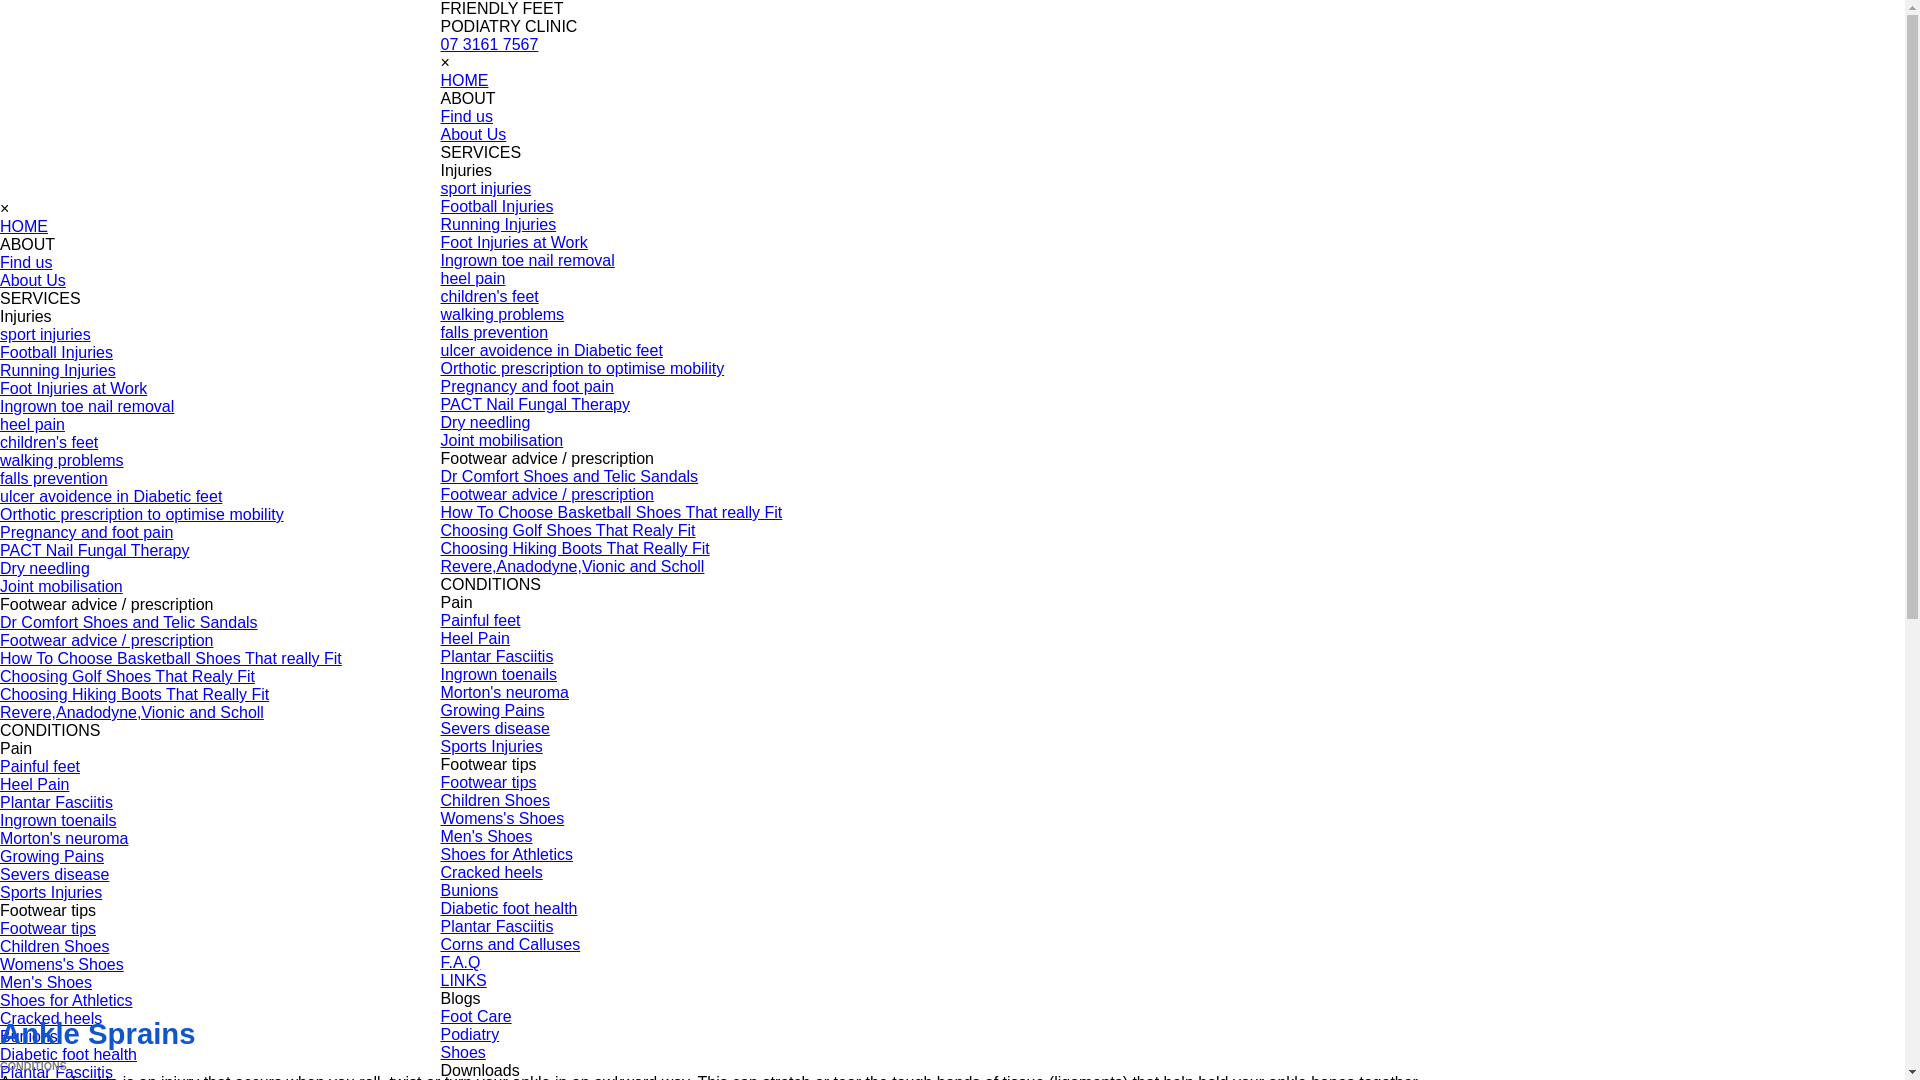 The height and width of the screenshot is (1080, 1920). I want to click on Heel Pain, so click(474, 638).